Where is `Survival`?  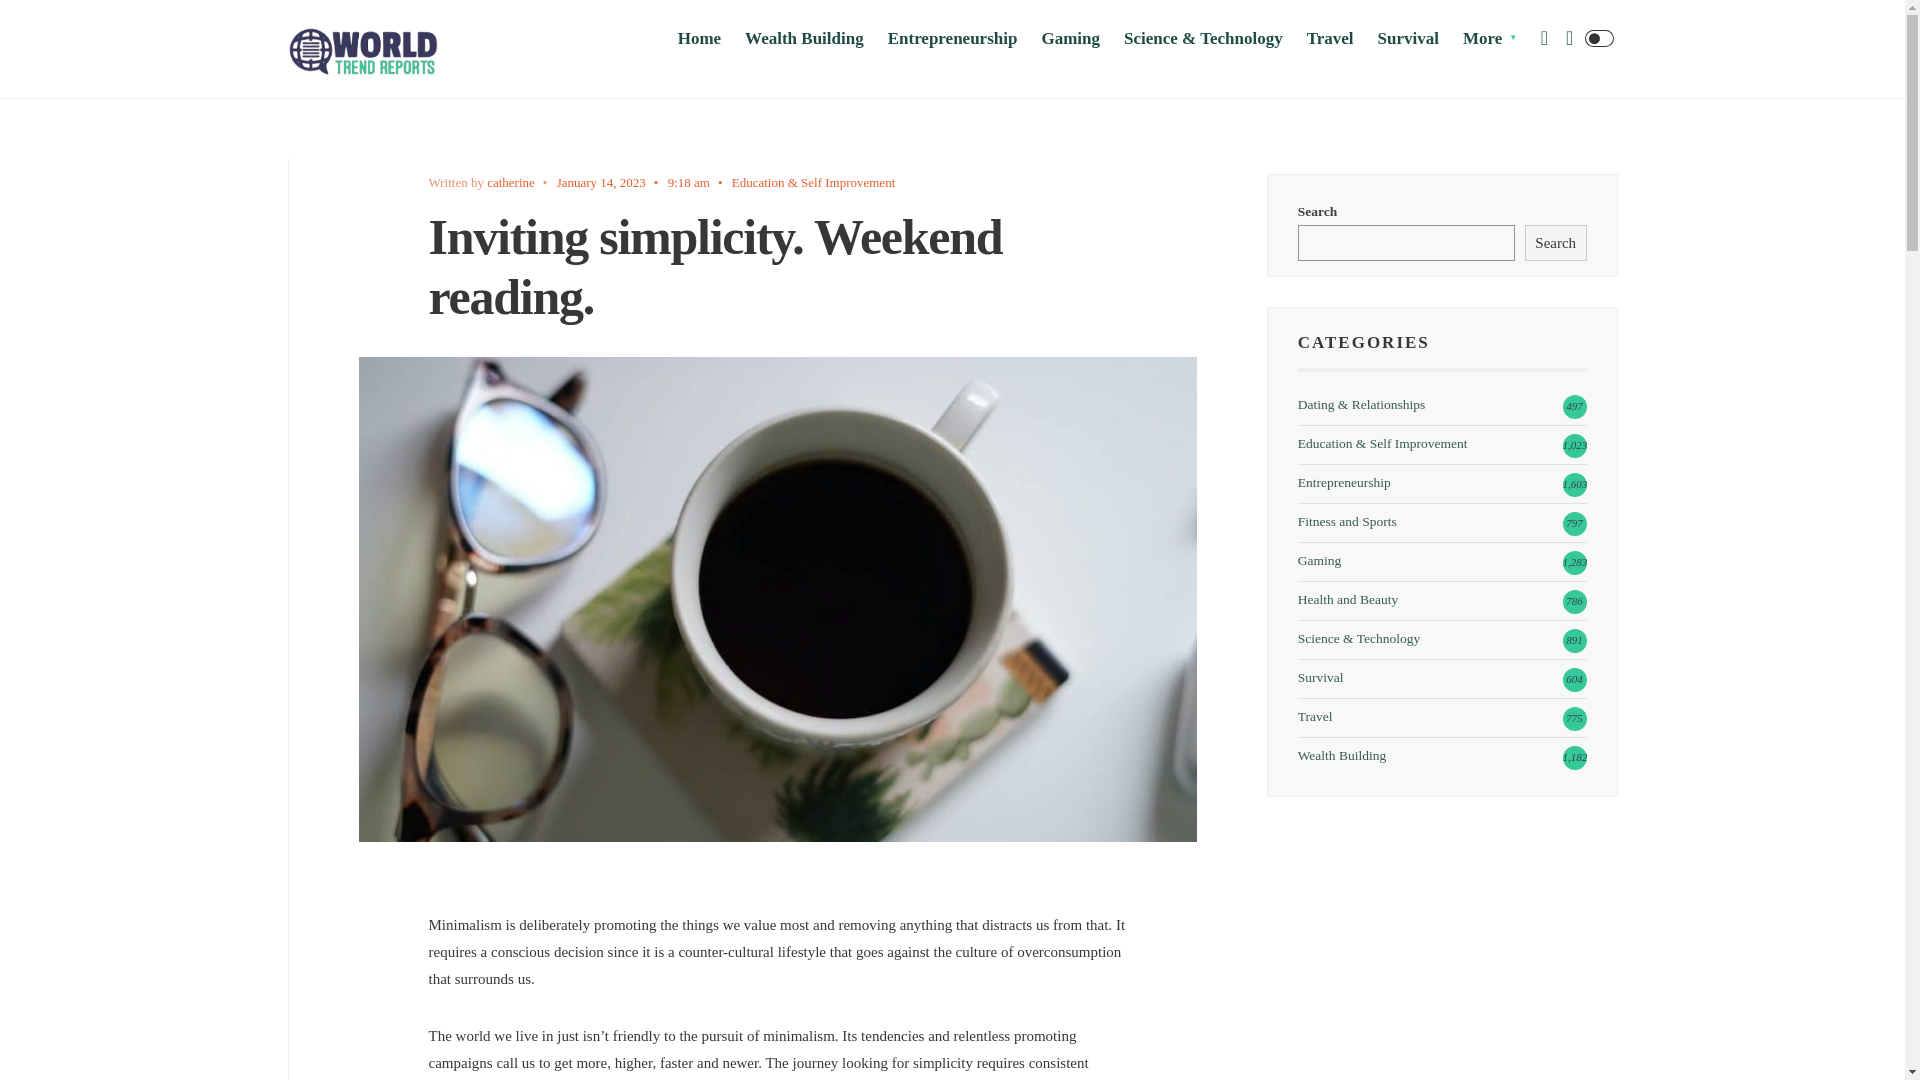 Survival is located at coordinates (1408, 38).